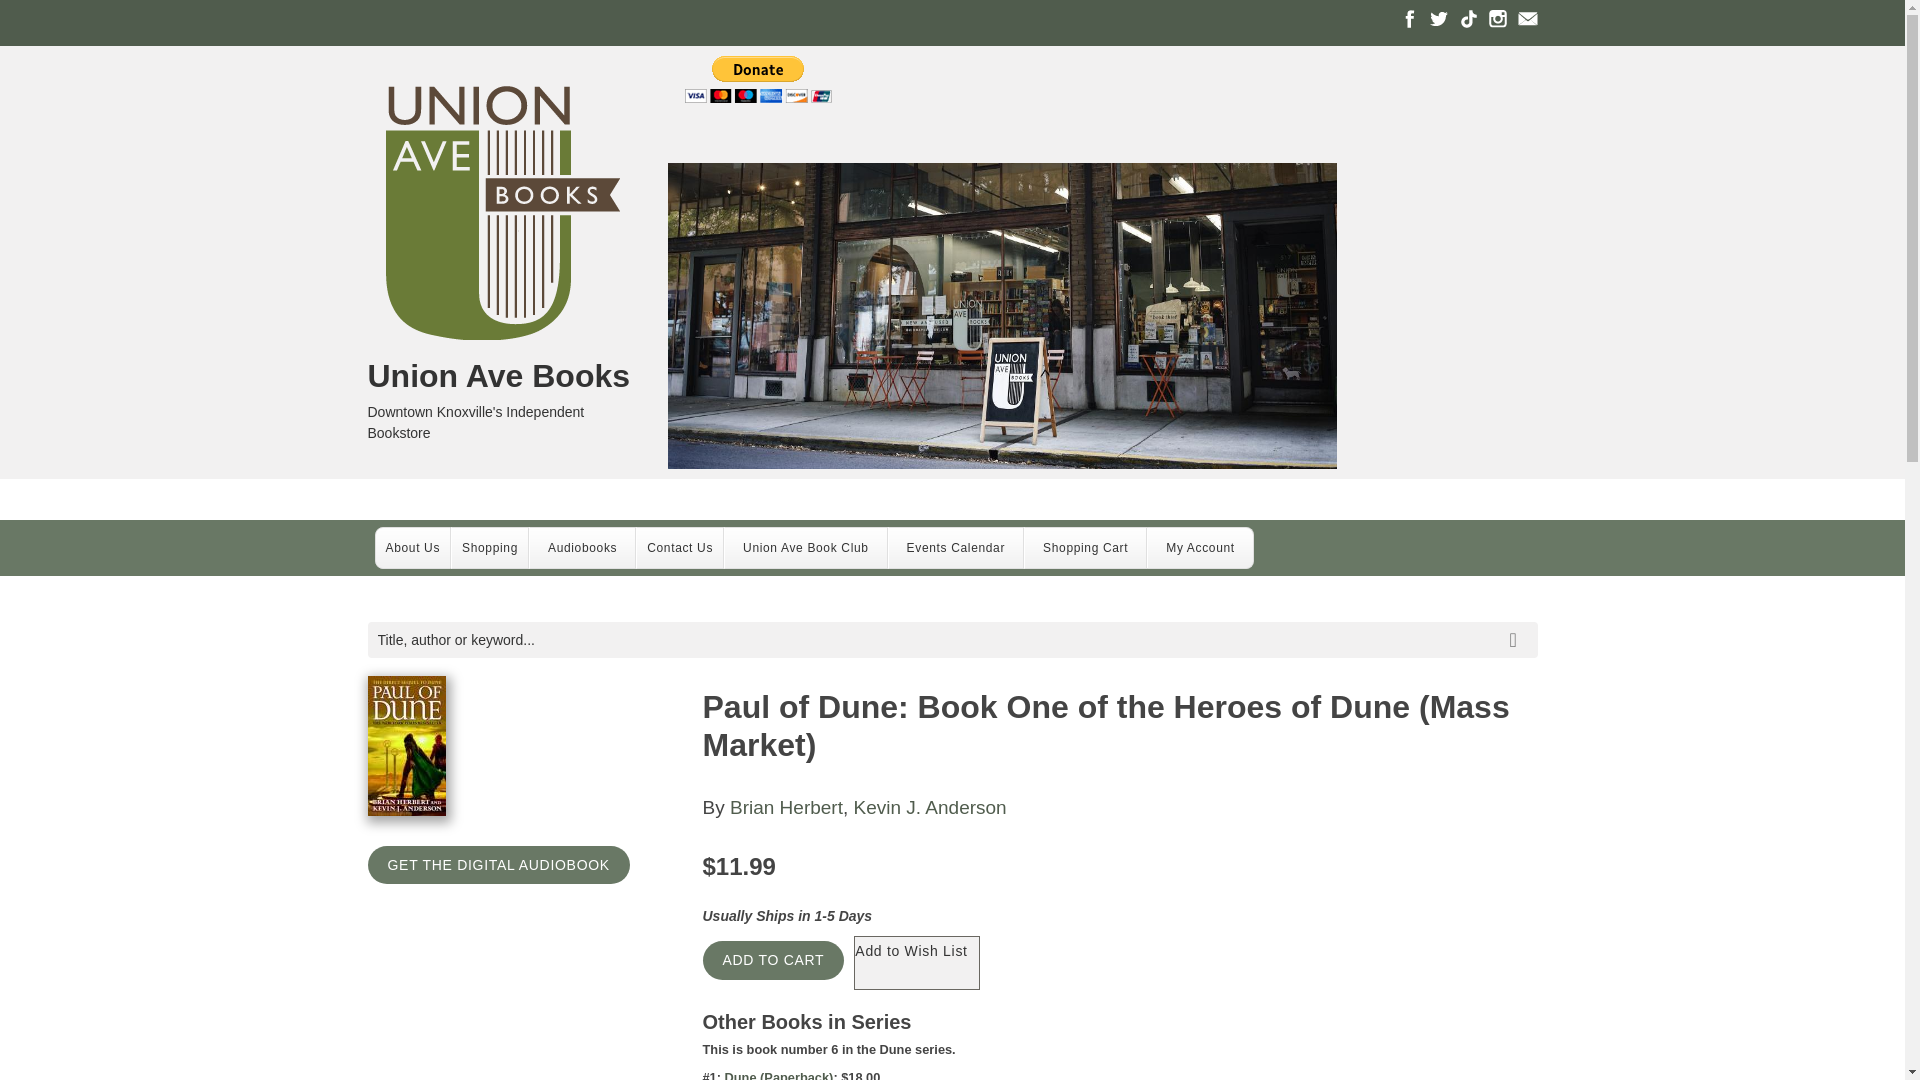  I want to click on About Us, so click(414, 548).